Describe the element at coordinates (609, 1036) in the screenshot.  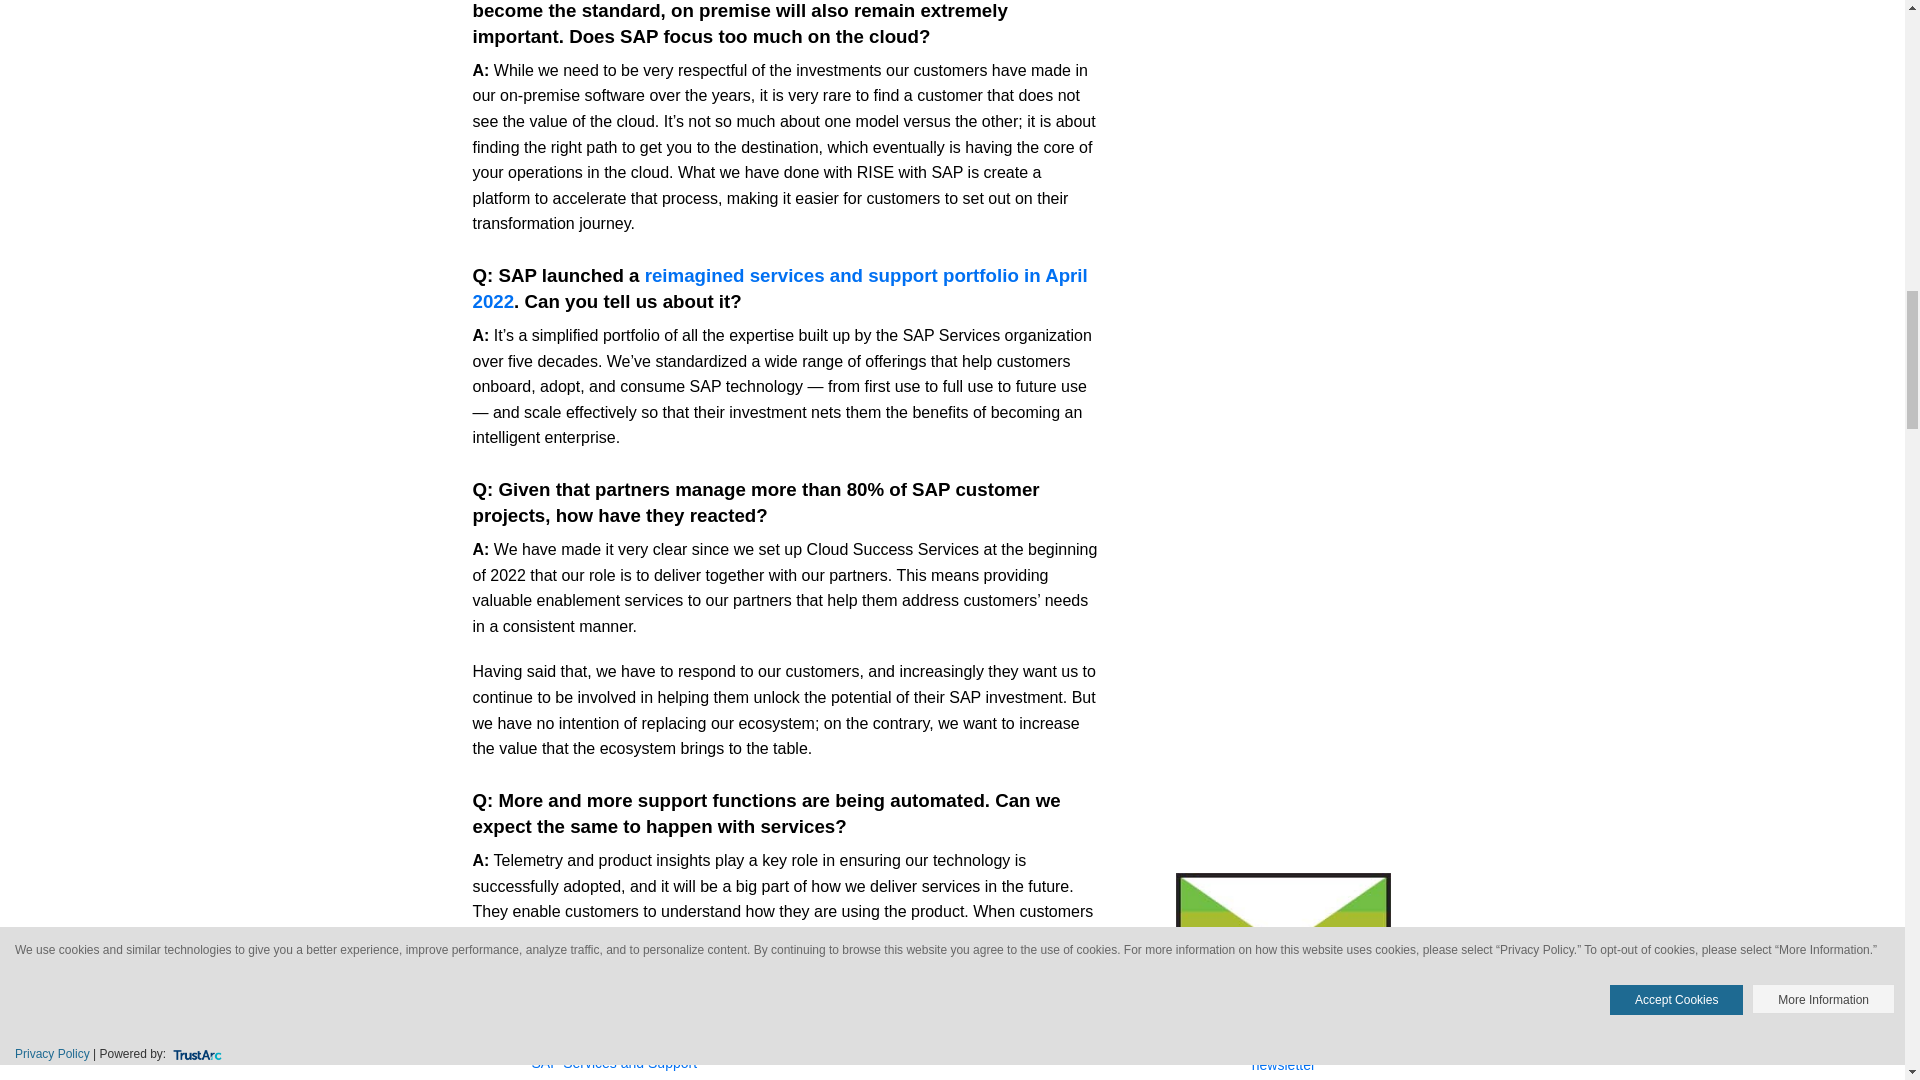
I see `Cloud Success Services` at that location.